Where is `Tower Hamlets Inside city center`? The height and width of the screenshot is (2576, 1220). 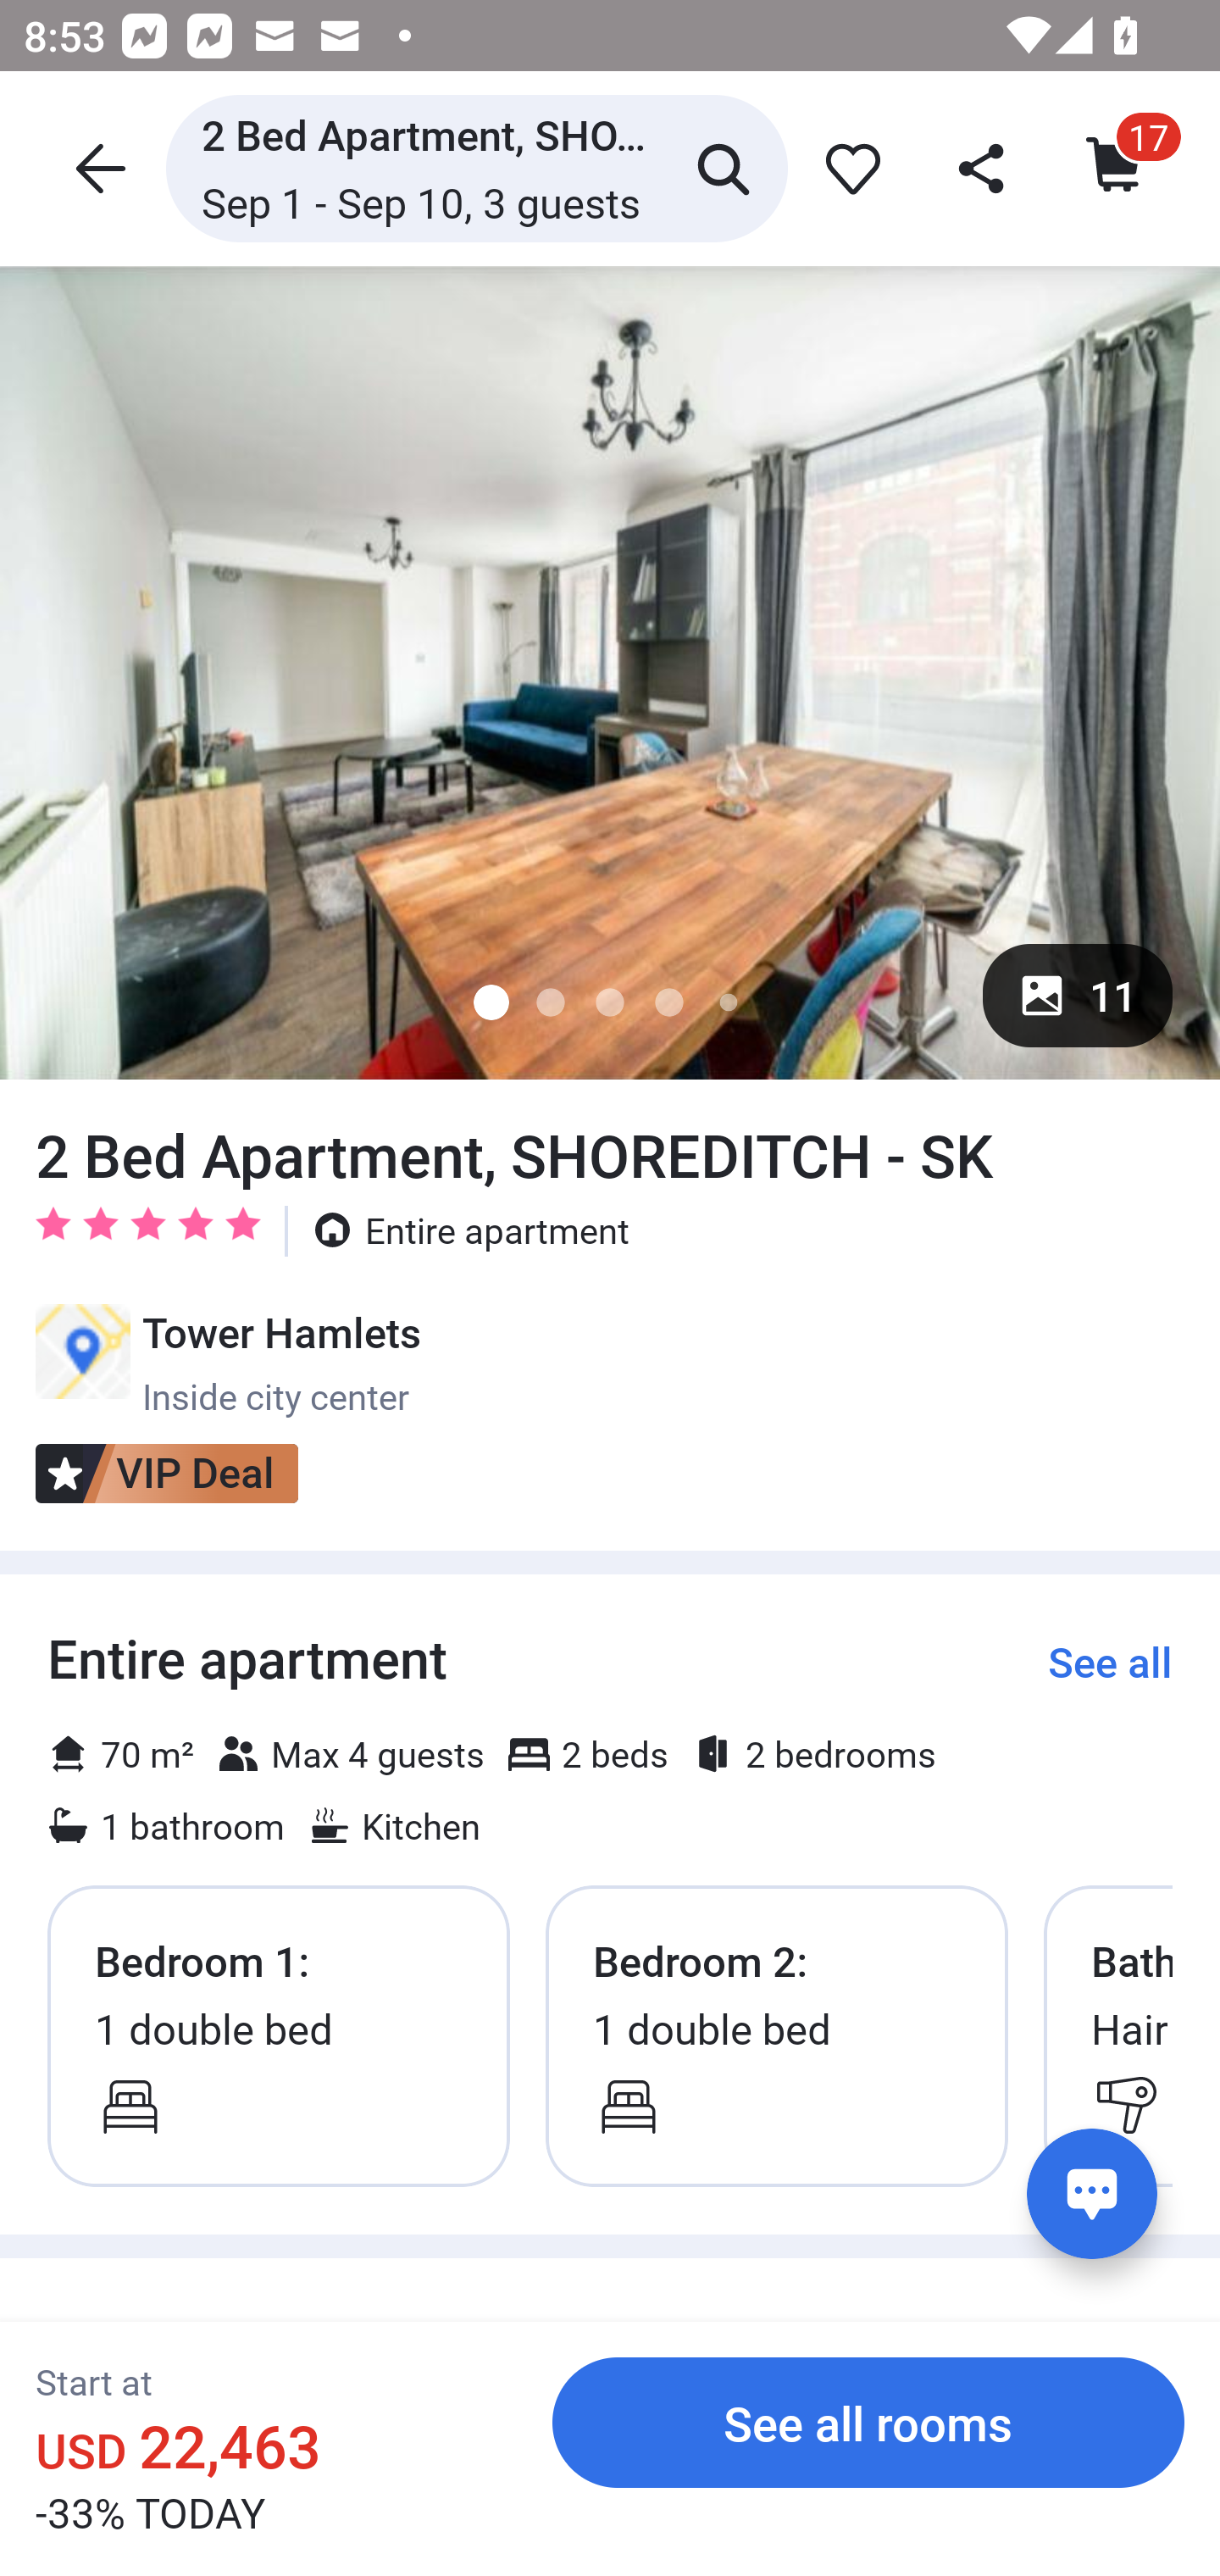
Tower Hamlets Inside city center is located at coordinates (229, 1363).